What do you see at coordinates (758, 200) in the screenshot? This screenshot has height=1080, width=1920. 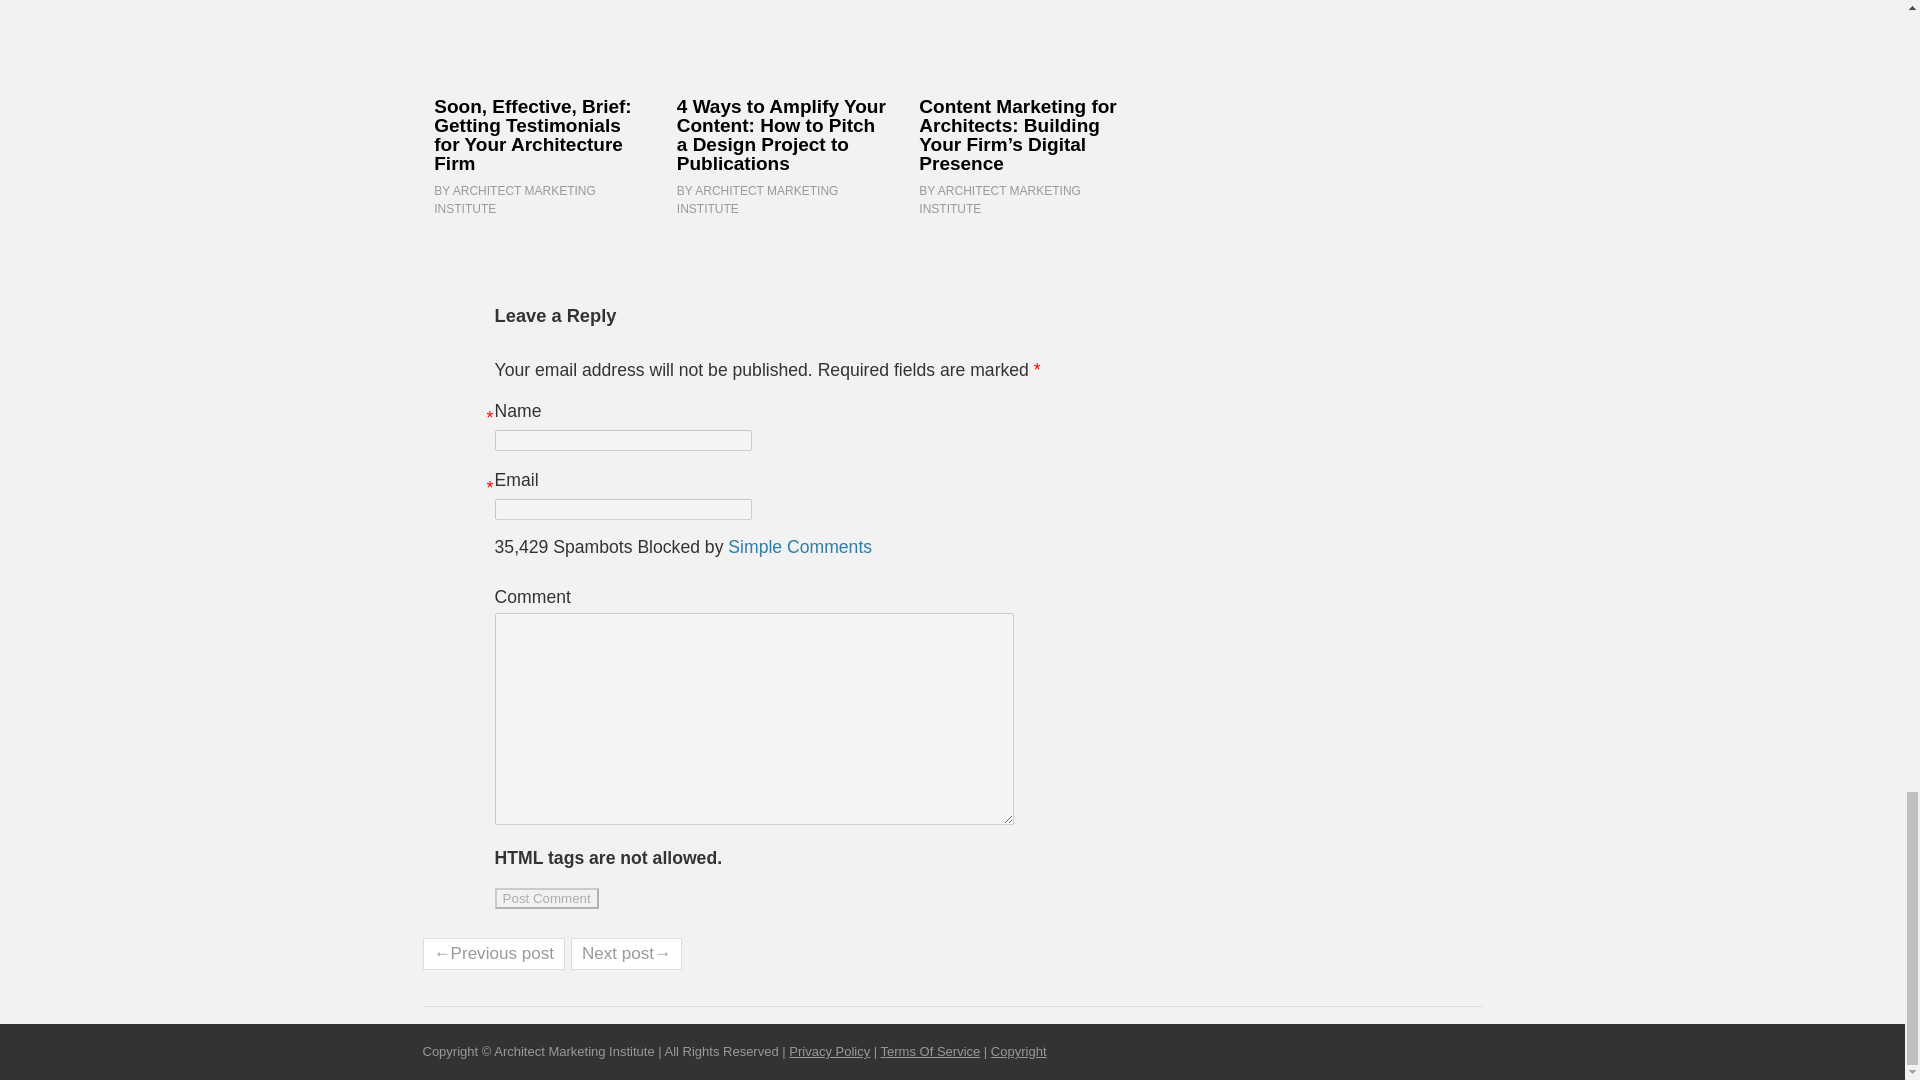 I see `ARCHITECT MARKETING INSTITUTE` at bounding box center [758, 200].